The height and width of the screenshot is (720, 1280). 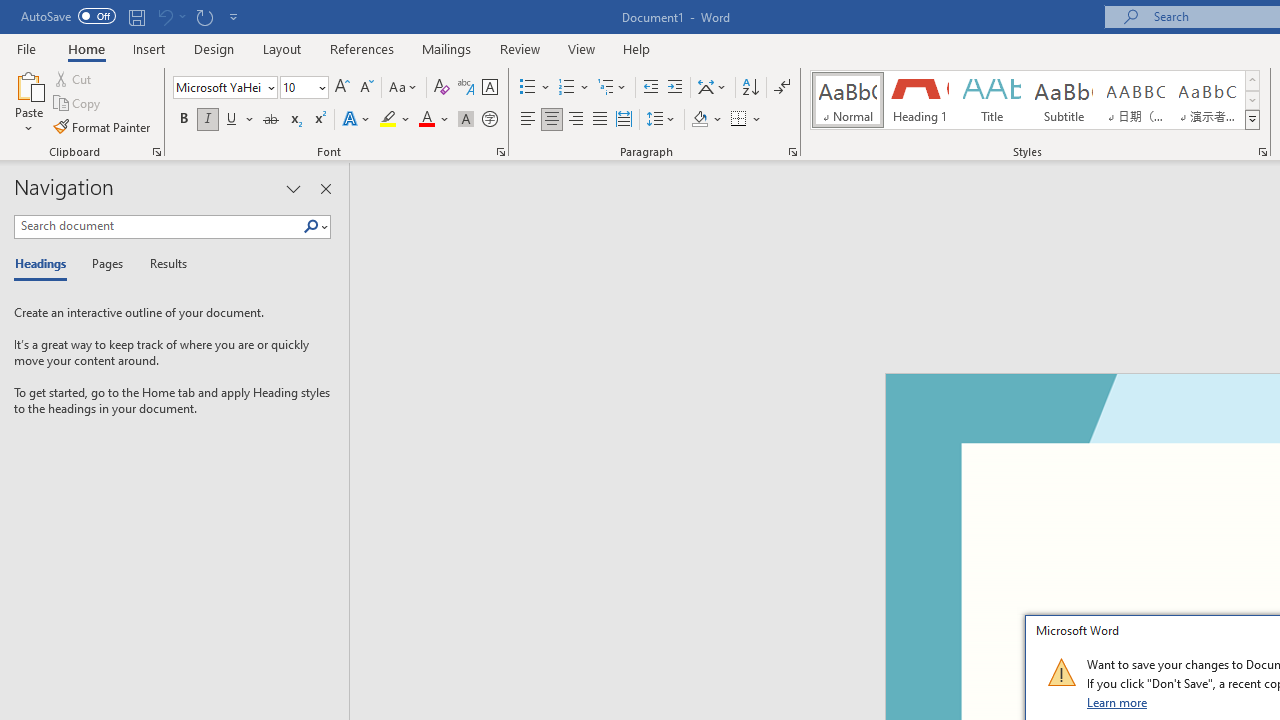 What do you see at coordinates (582, 48) in the screenshot?
I see `View` at bounding box center [582, 48].